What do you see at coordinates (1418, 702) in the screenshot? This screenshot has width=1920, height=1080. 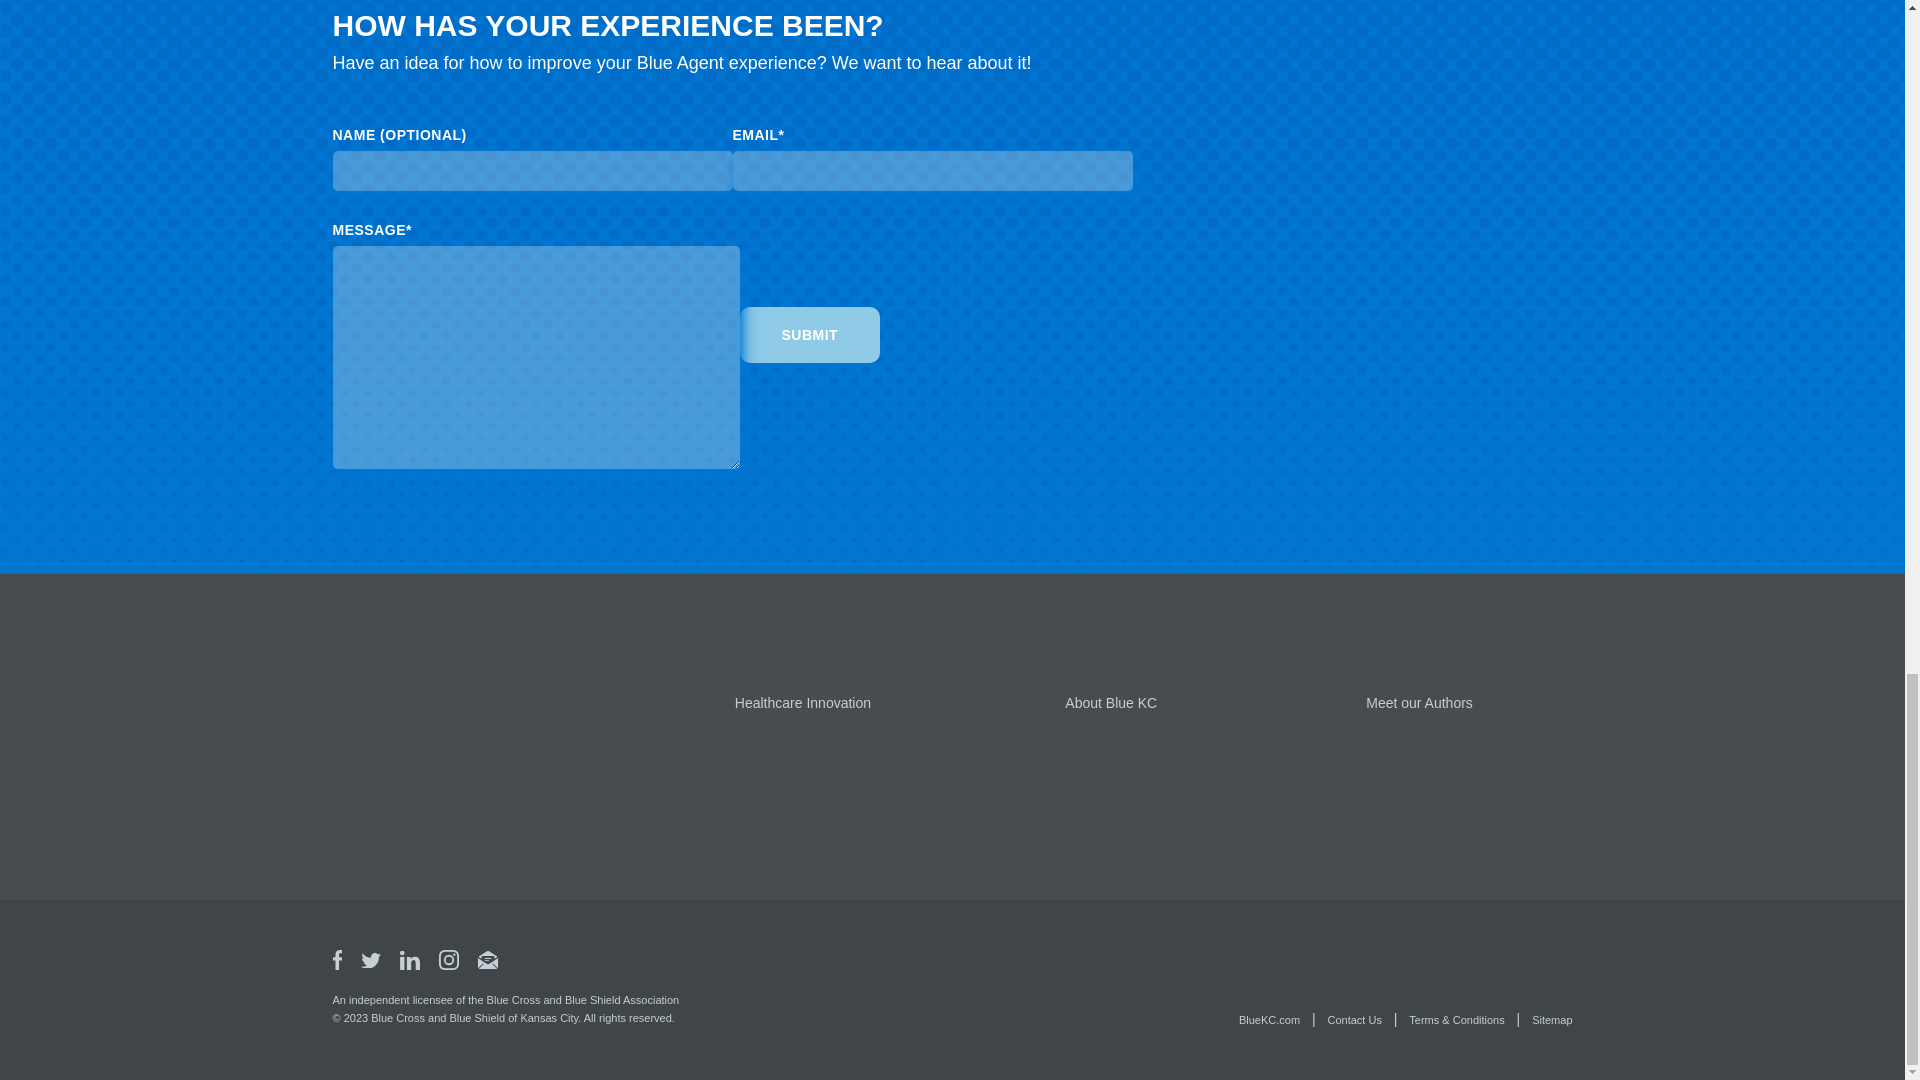 I see `Meet our Authors` at bounding box center [1418, 702].